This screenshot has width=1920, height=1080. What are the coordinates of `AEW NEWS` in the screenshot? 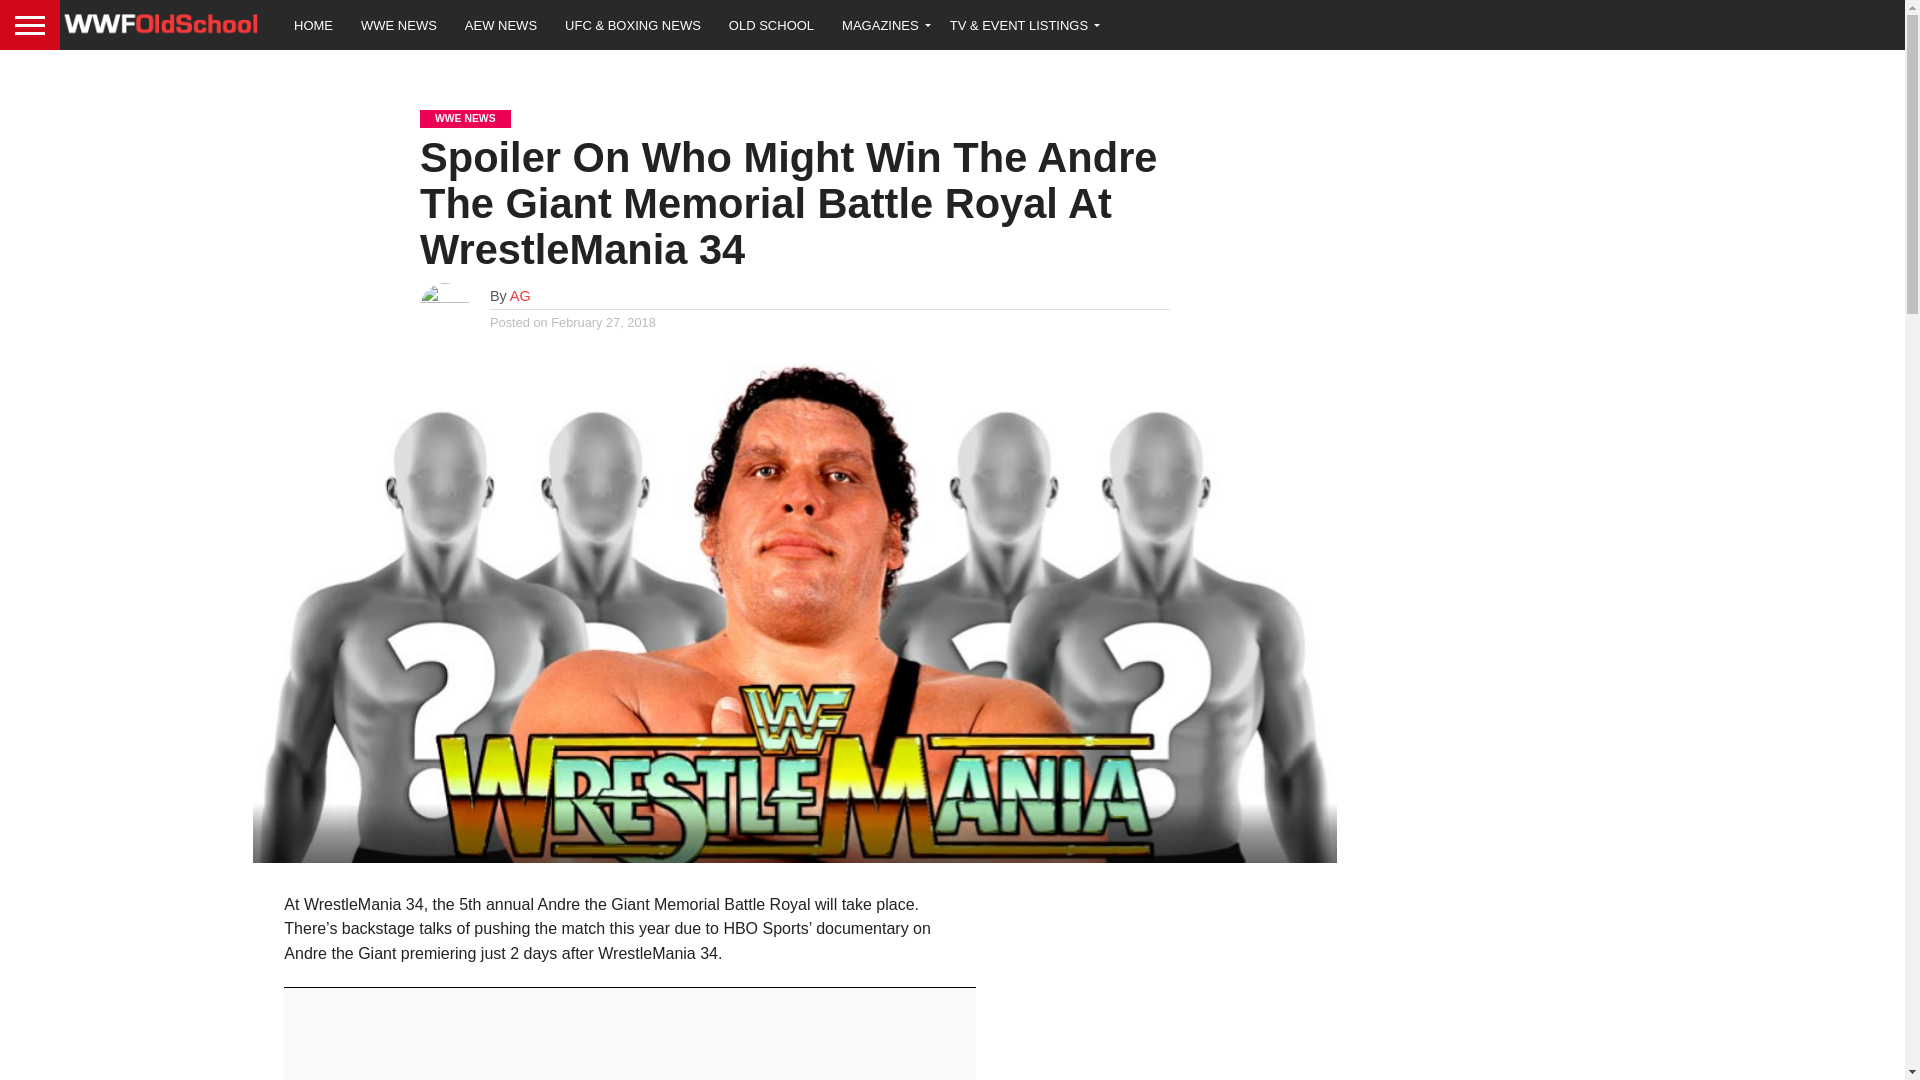 It's located at (501, 24).